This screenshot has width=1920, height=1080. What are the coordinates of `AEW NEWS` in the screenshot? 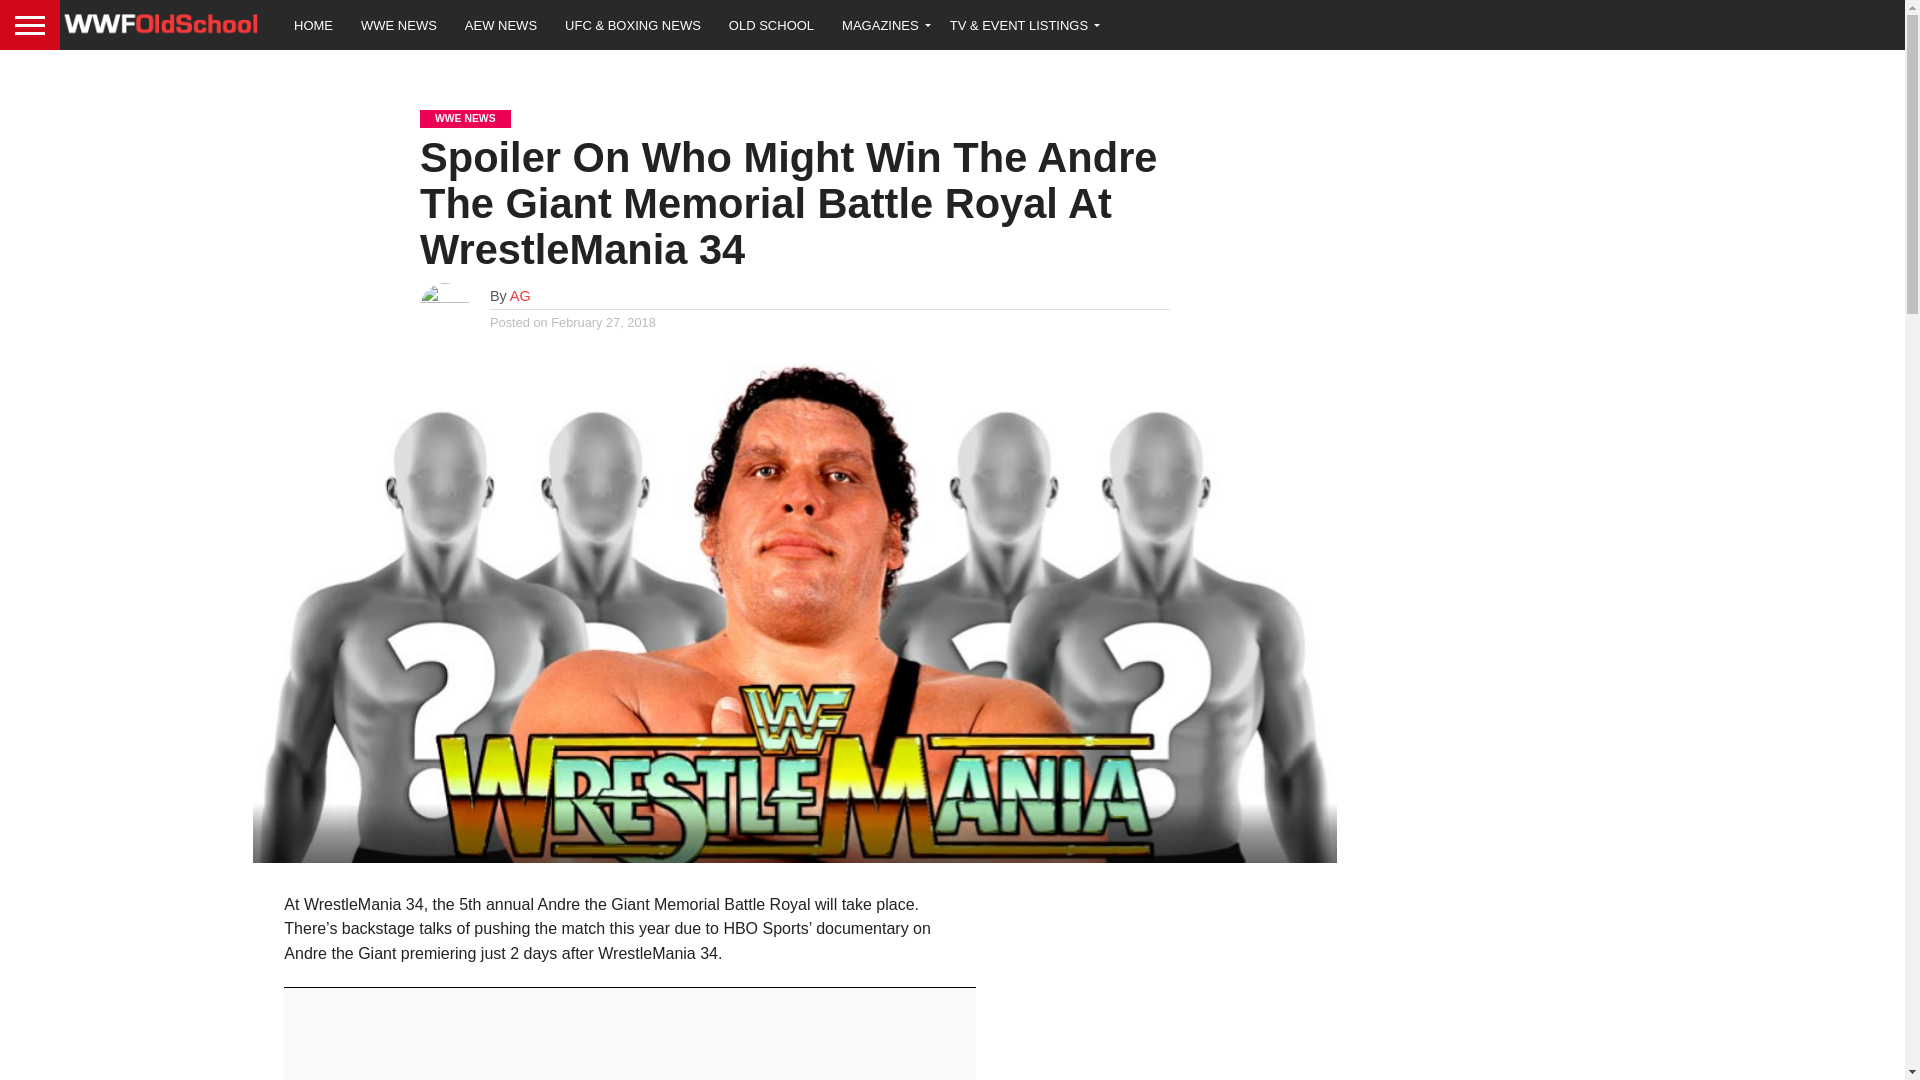 It's located at (501, 24).